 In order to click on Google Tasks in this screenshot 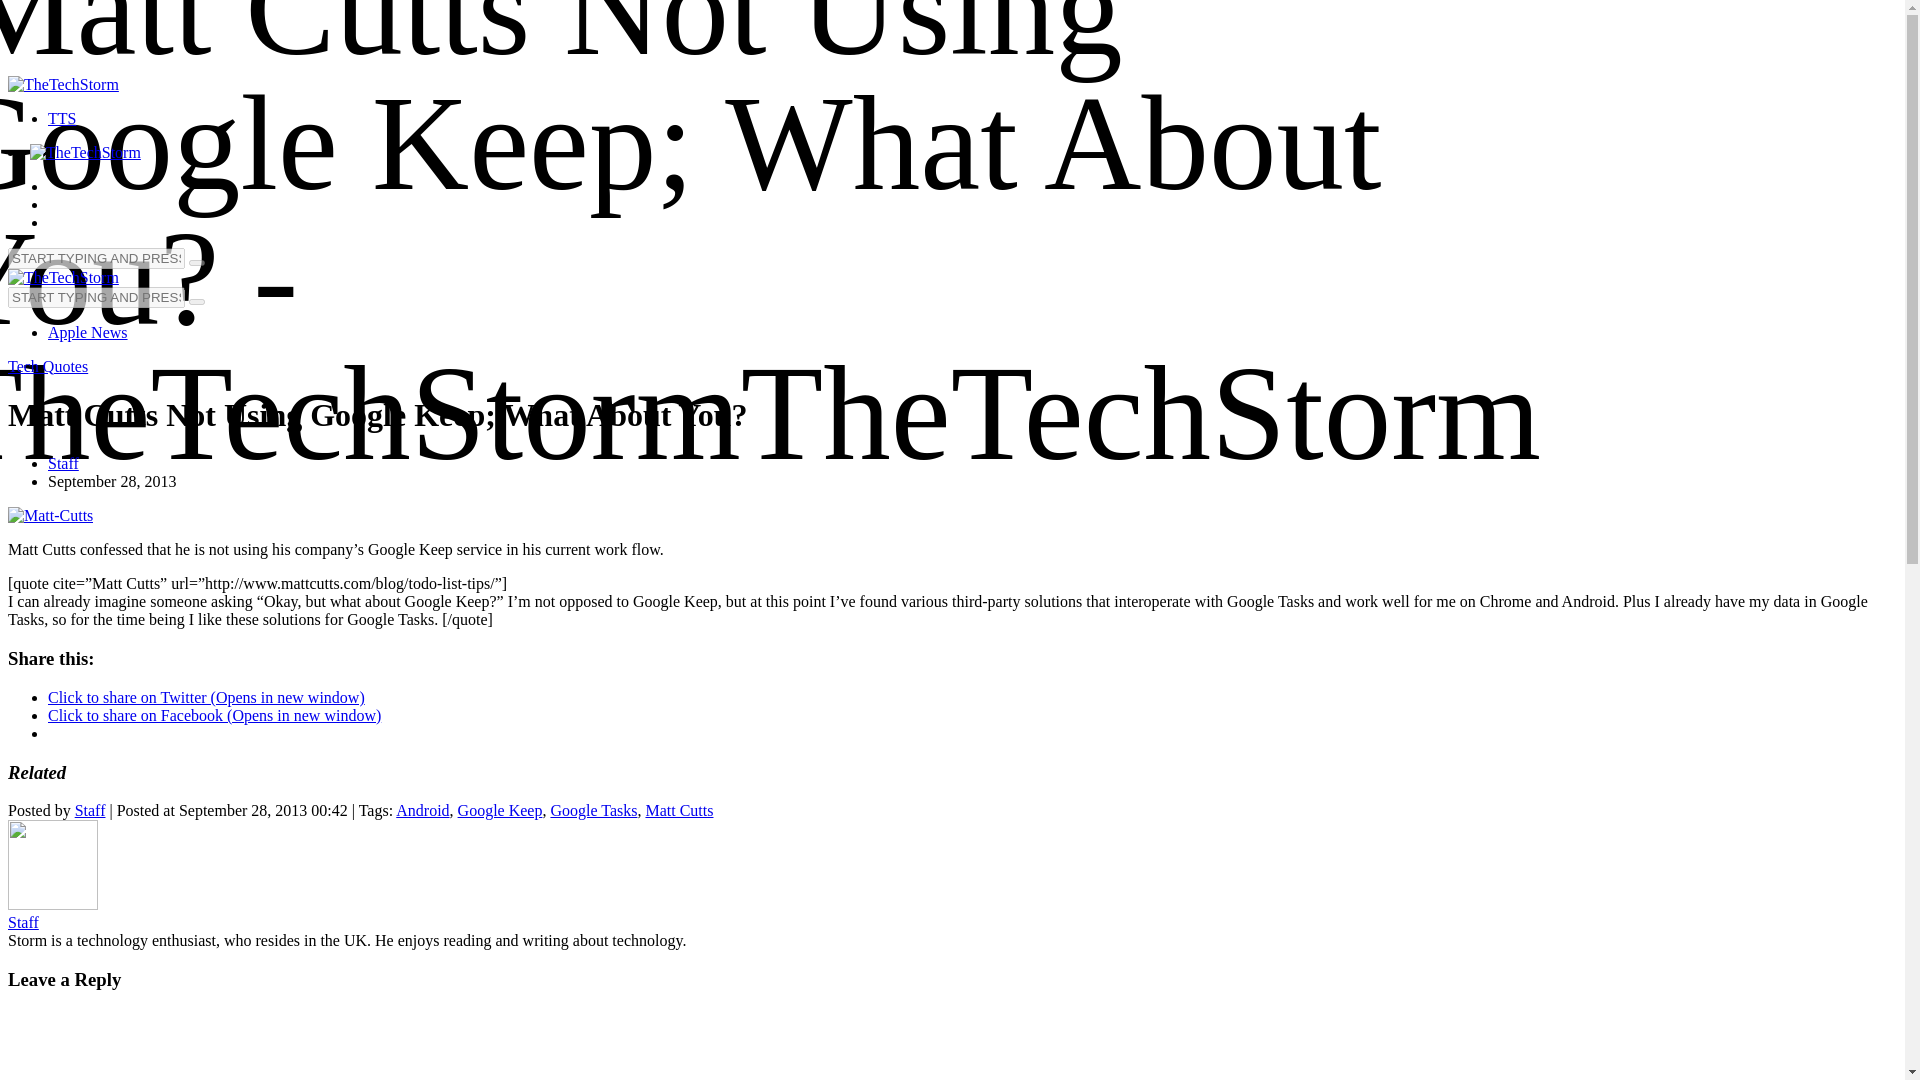, I will do `click(593, 810)`.